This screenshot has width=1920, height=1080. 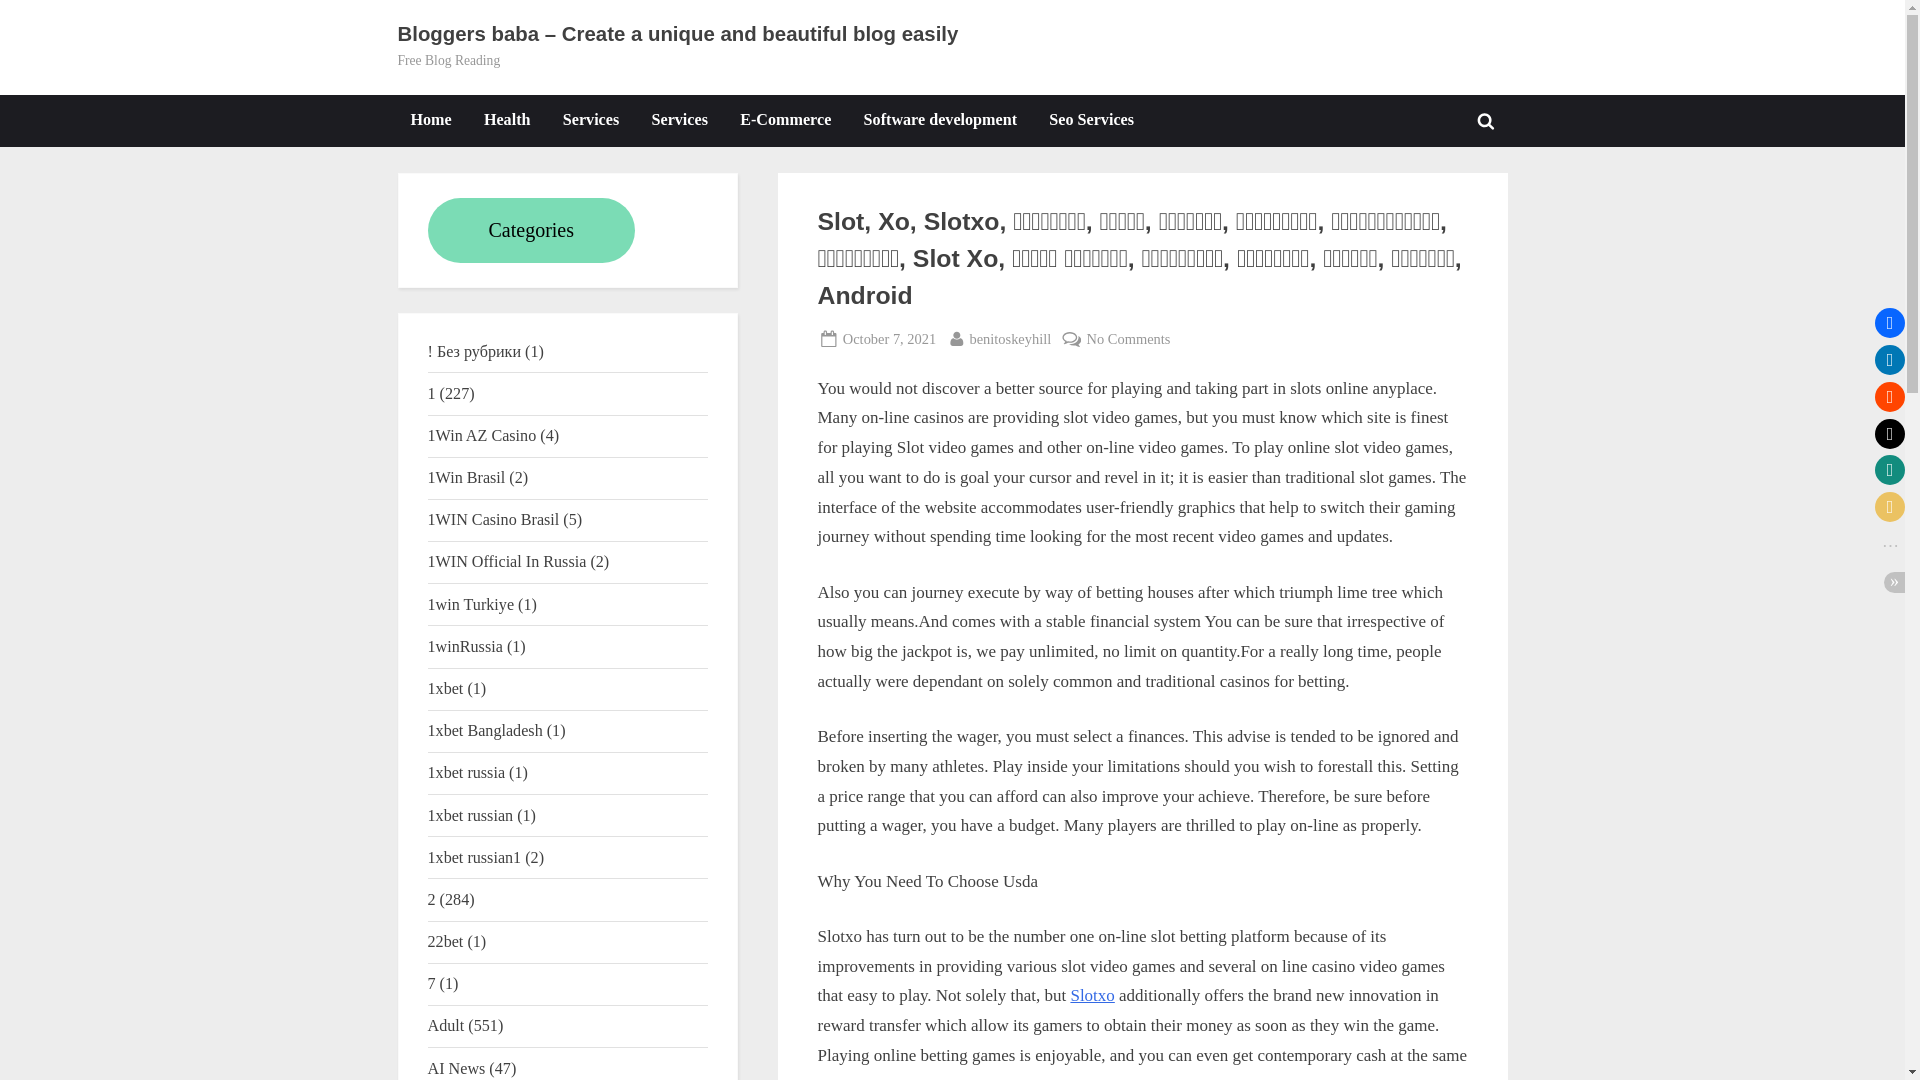 What do you see at coordinates (1091, 120) in the screenshot?
I see `Seo Services` at bounding box center [1091, 120].